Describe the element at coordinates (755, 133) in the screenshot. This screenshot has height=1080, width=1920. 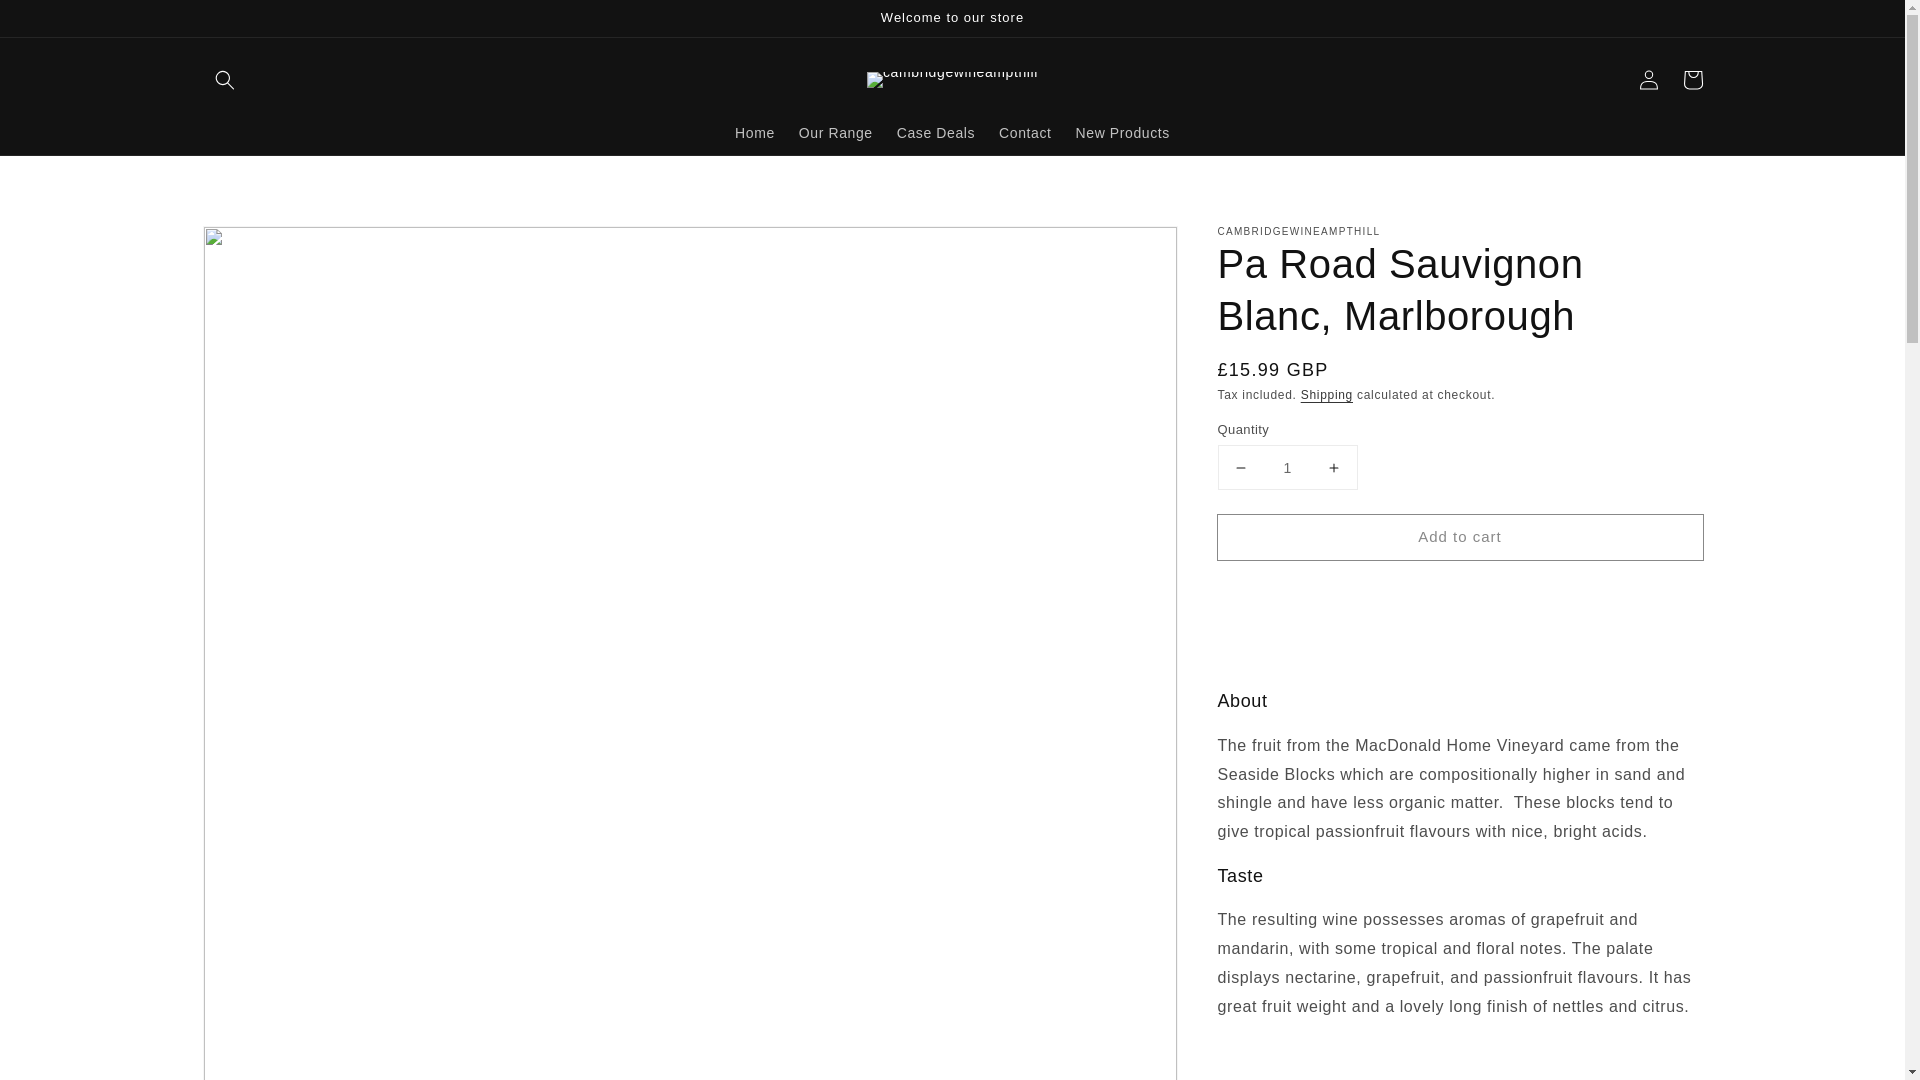
I see `Home` at that location.